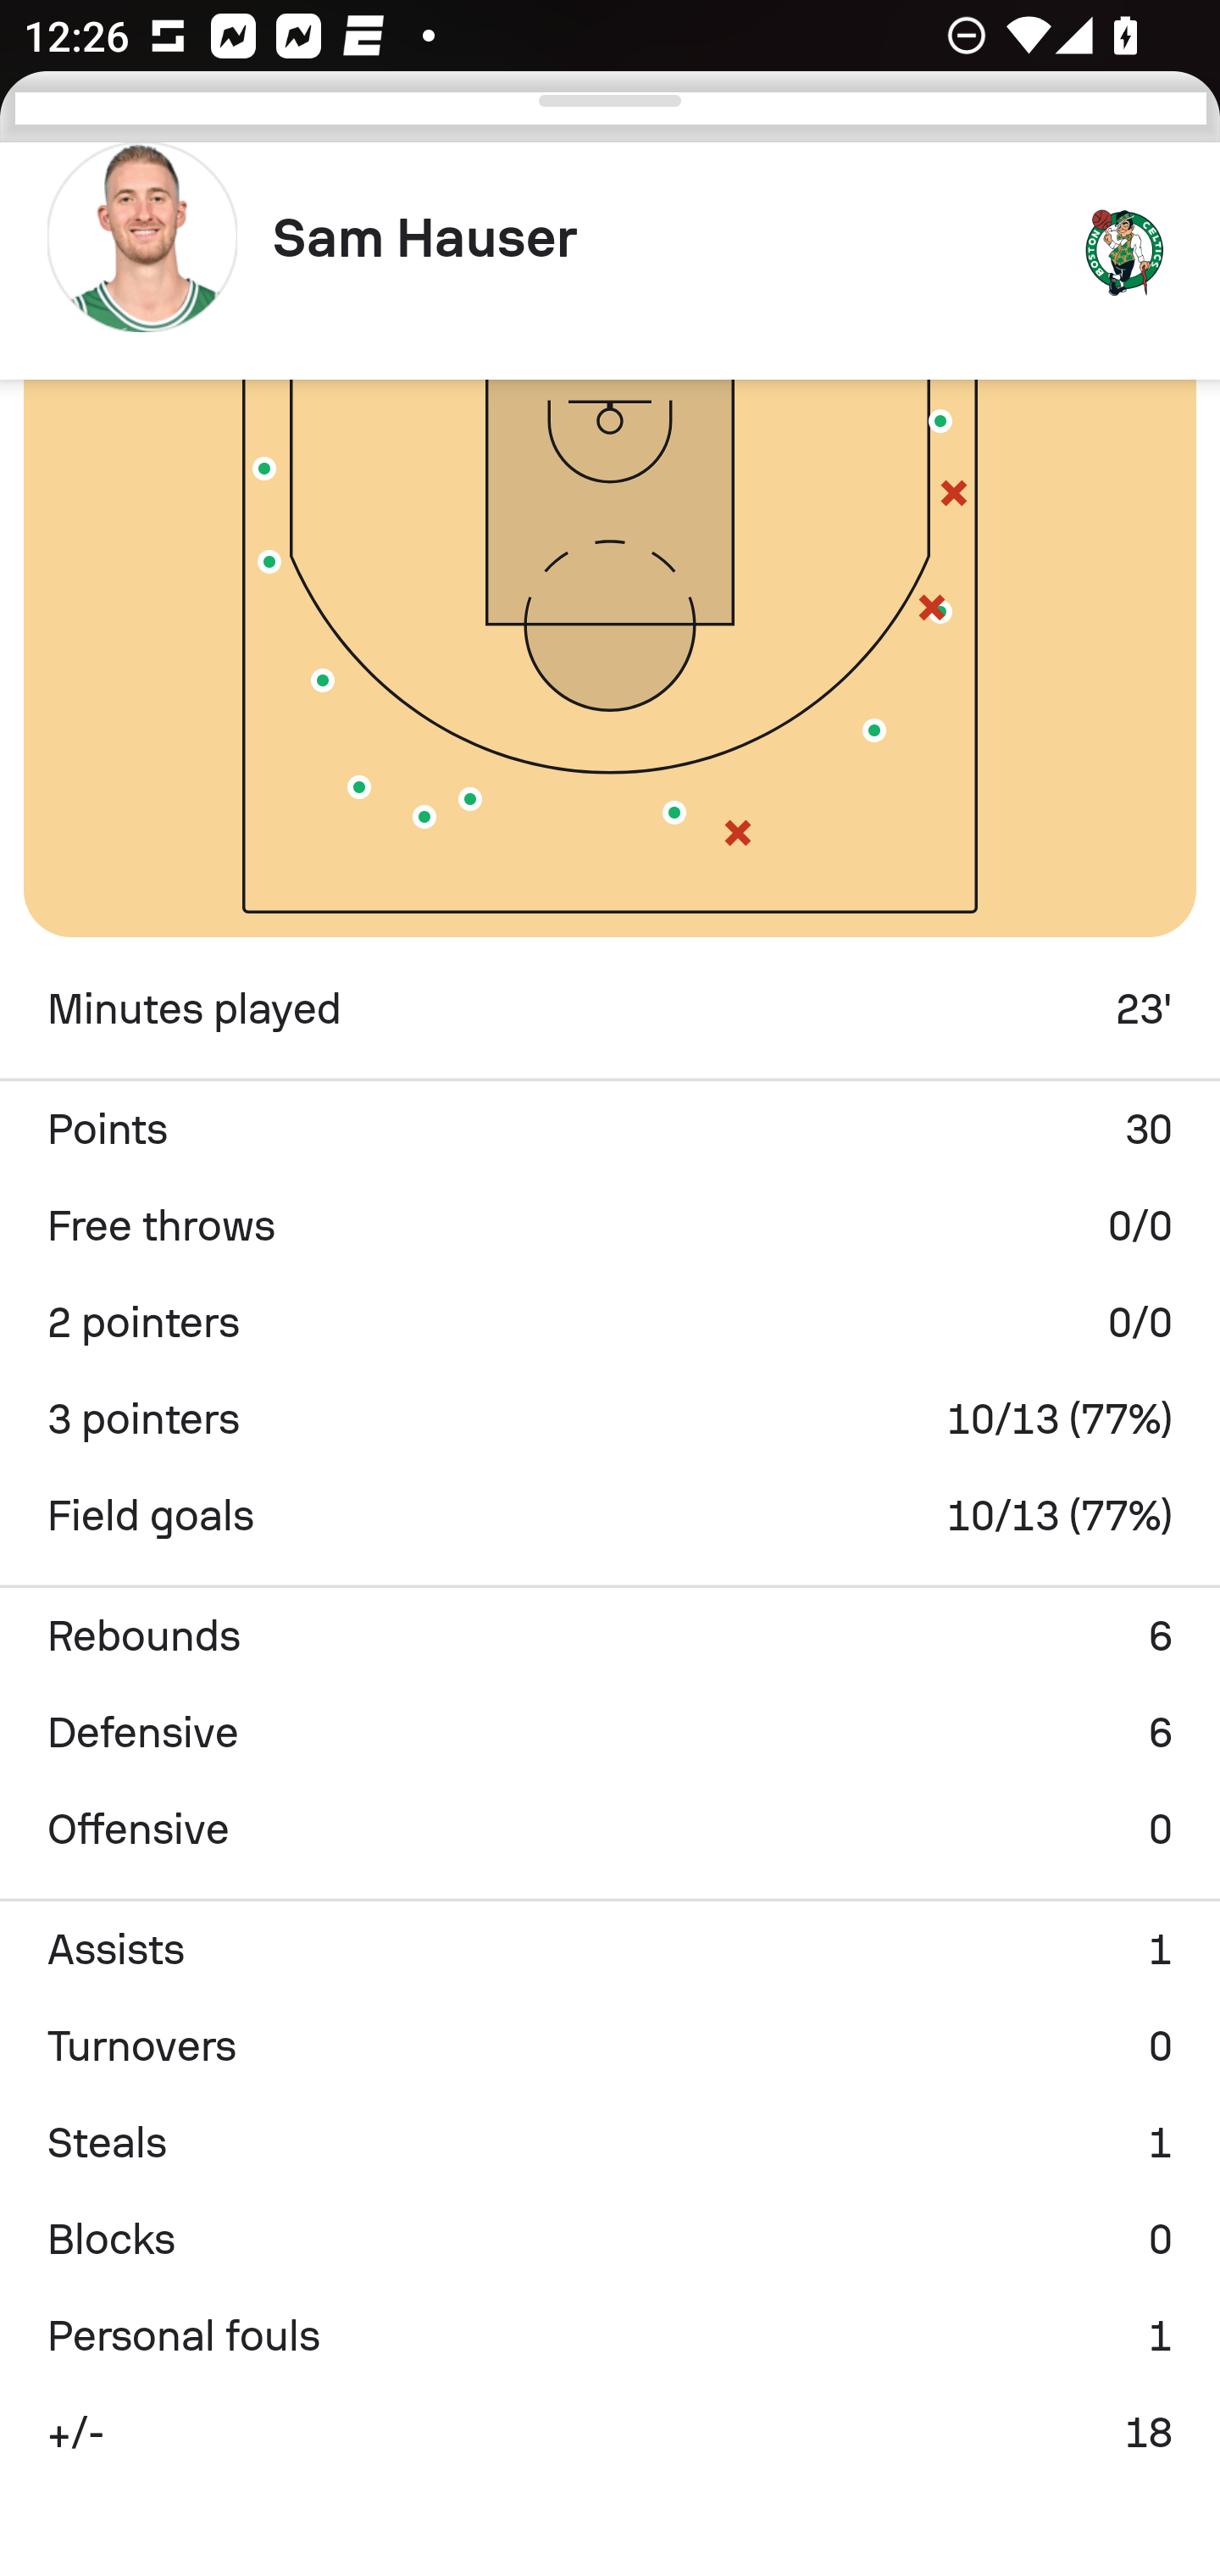 Image resolution: width=1220 pixels, height=2576 pixels. I want to click on Steals 1, so click(610, 2143).